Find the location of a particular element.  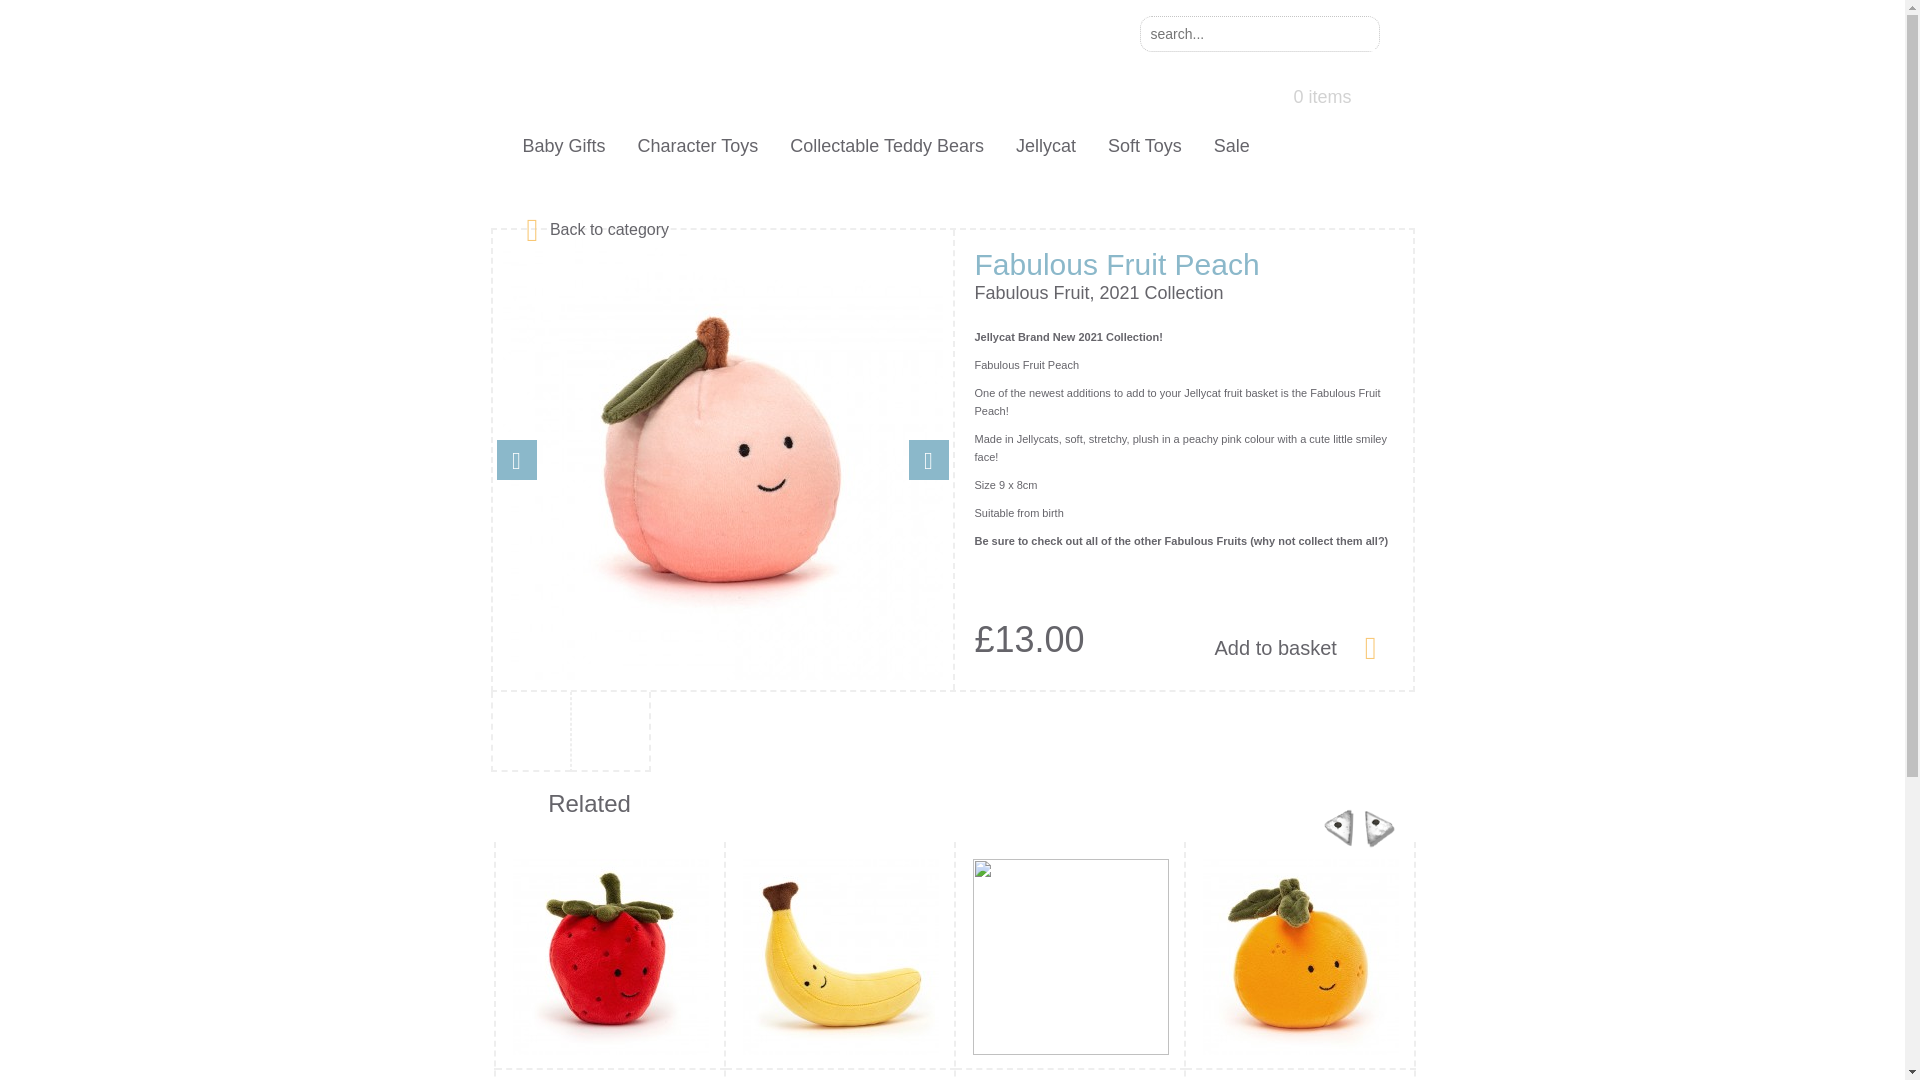

0 items is located at coordinates (1326, 94).